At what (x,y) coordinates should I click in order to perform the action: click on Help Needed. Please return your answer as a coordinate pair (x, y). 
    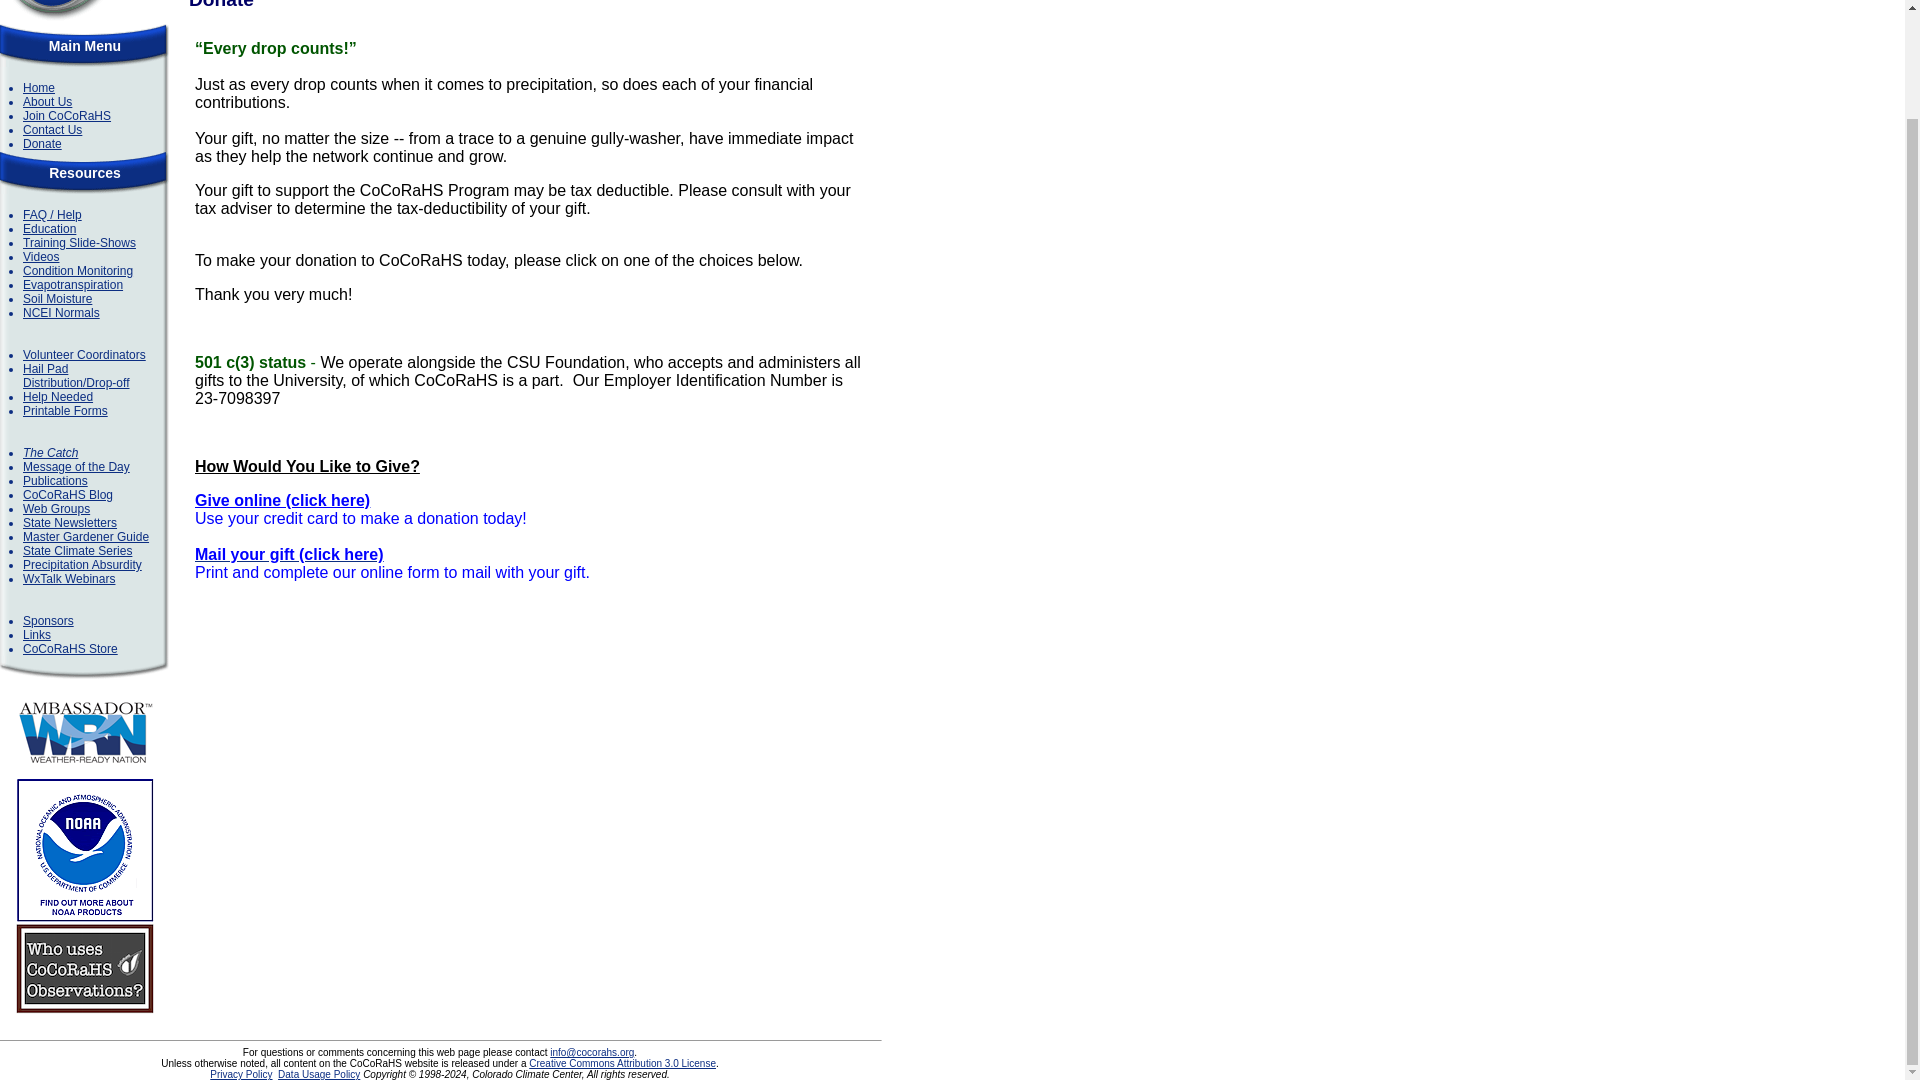
    Looking at the image, I should click on (58, 396).